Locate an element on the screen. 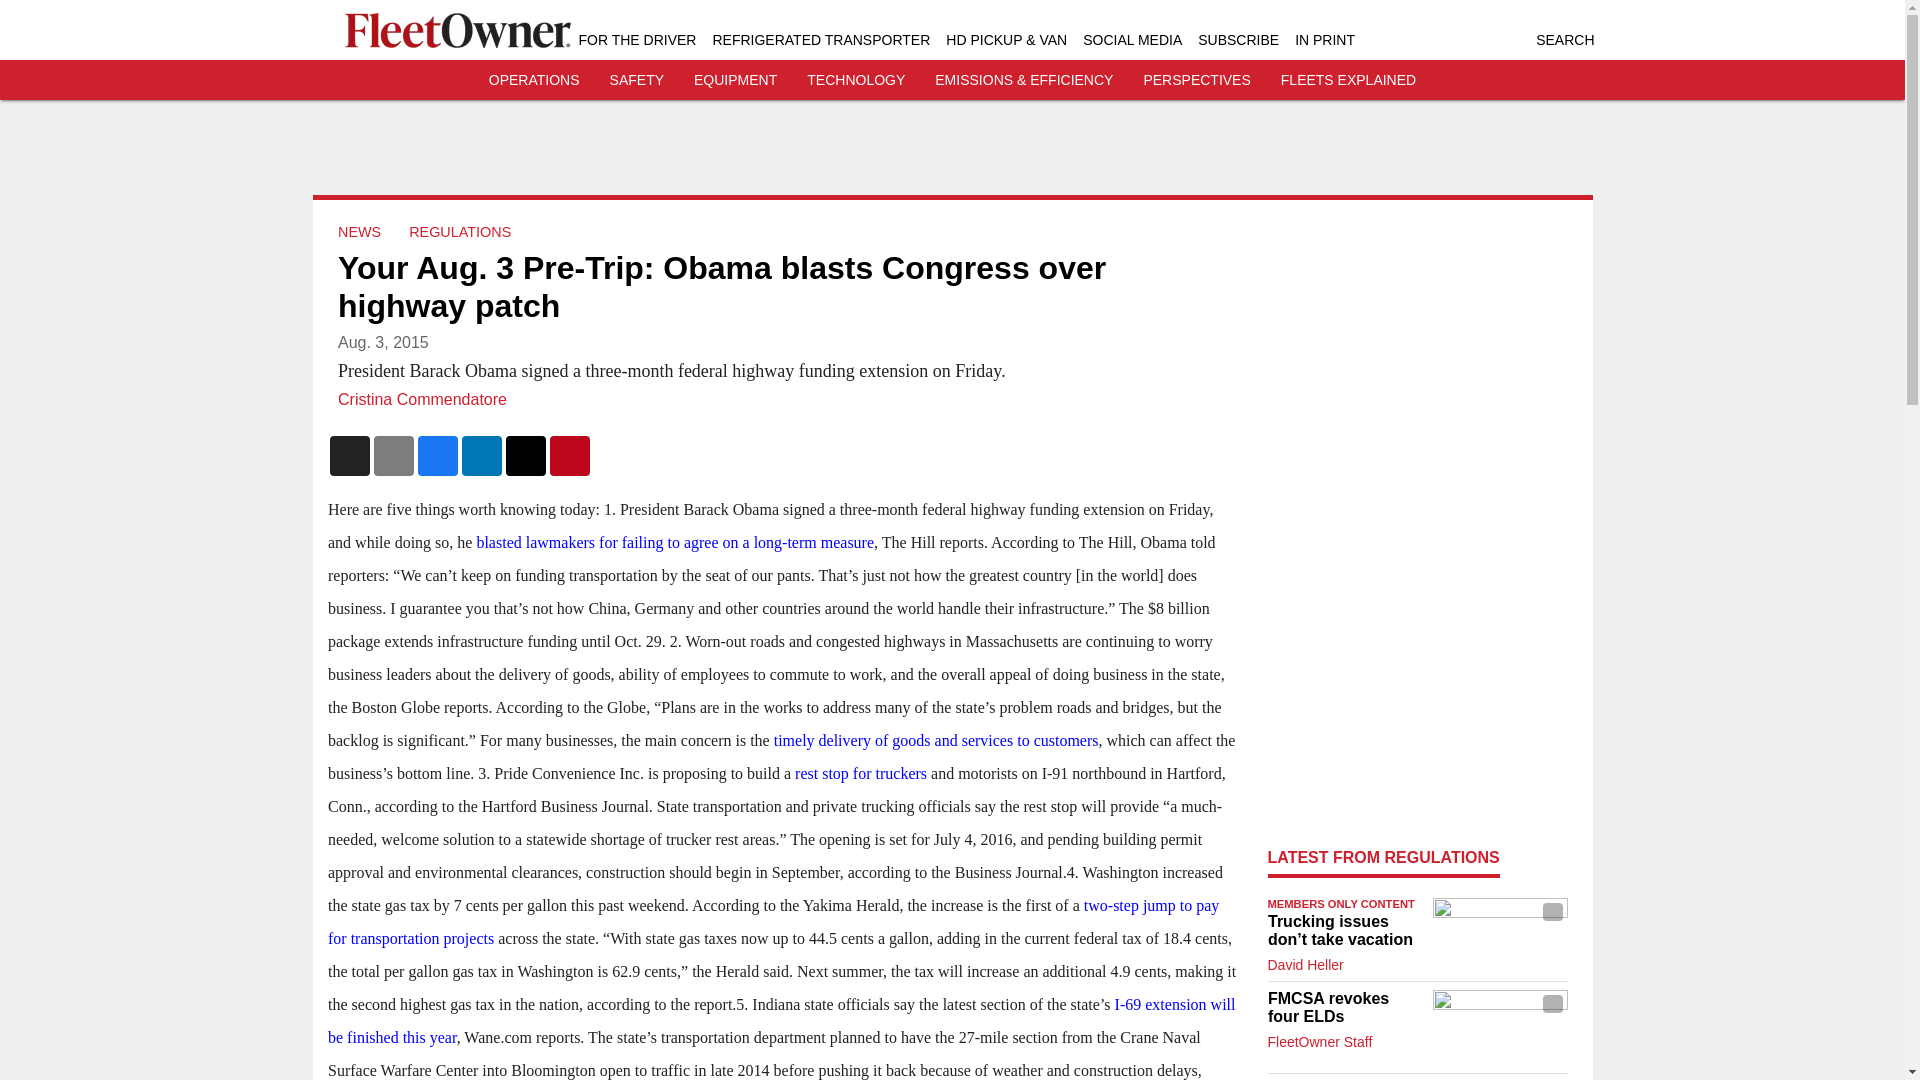 The width and height of the screenshot is (1920, 1080). NEWS is located at coordinates (358, 231).